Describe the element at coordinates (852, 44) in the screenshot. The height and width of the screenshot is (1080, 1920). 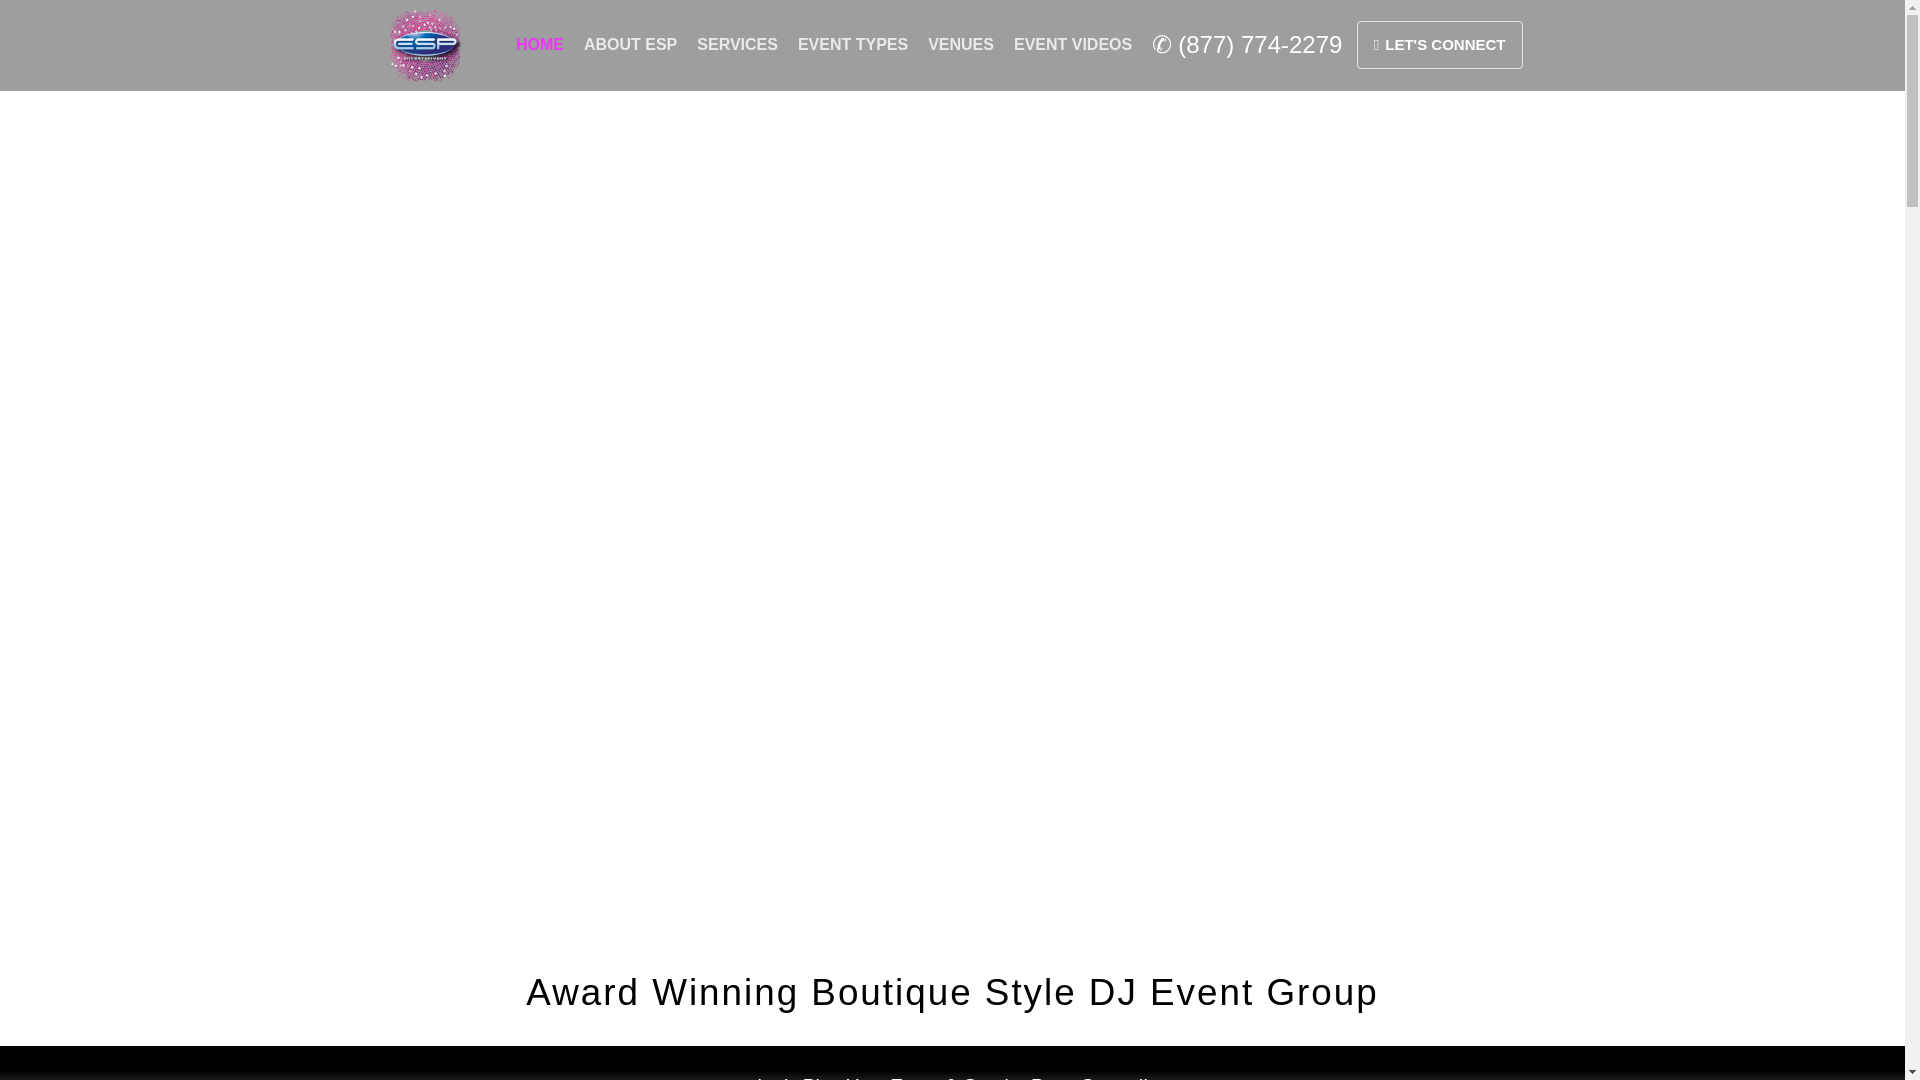
I see `EVENT TYPES` at that location.